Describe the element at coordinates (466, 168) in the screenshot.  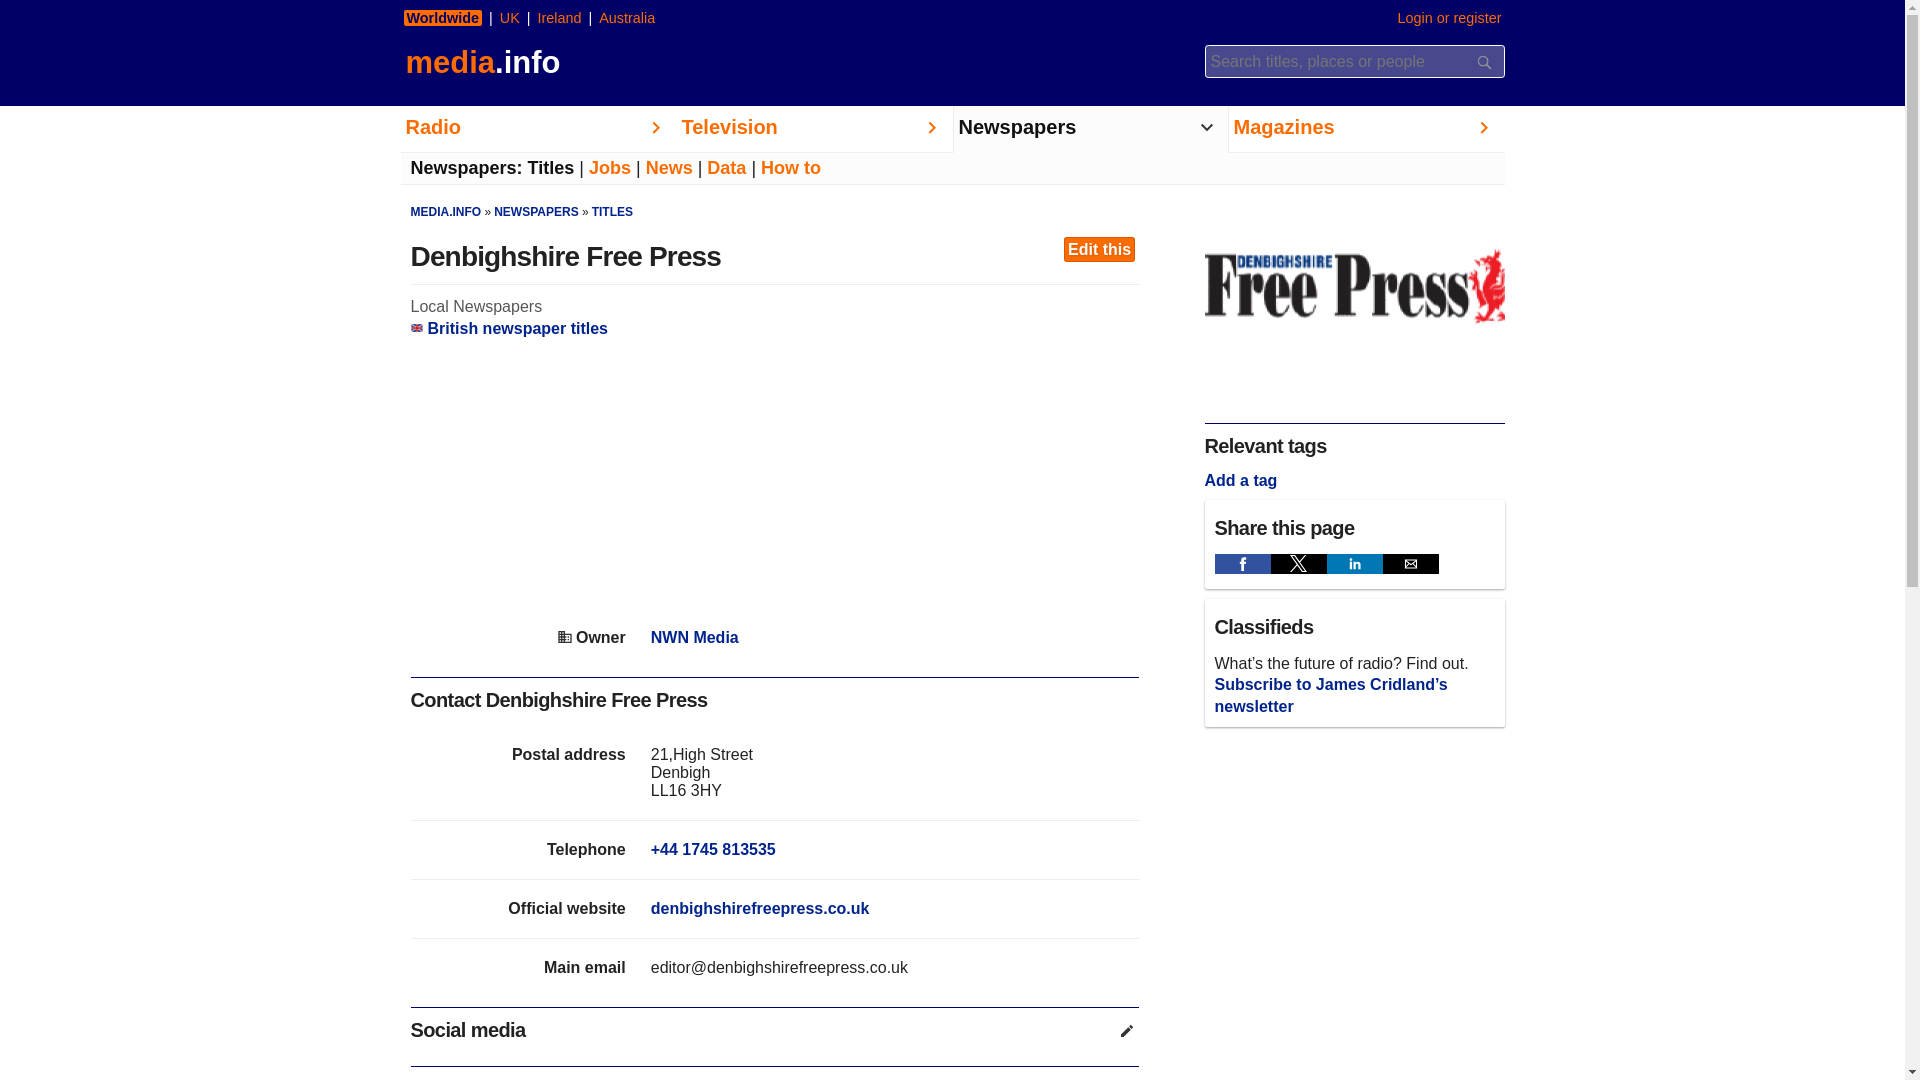
I see `Newspapers:` at that location.